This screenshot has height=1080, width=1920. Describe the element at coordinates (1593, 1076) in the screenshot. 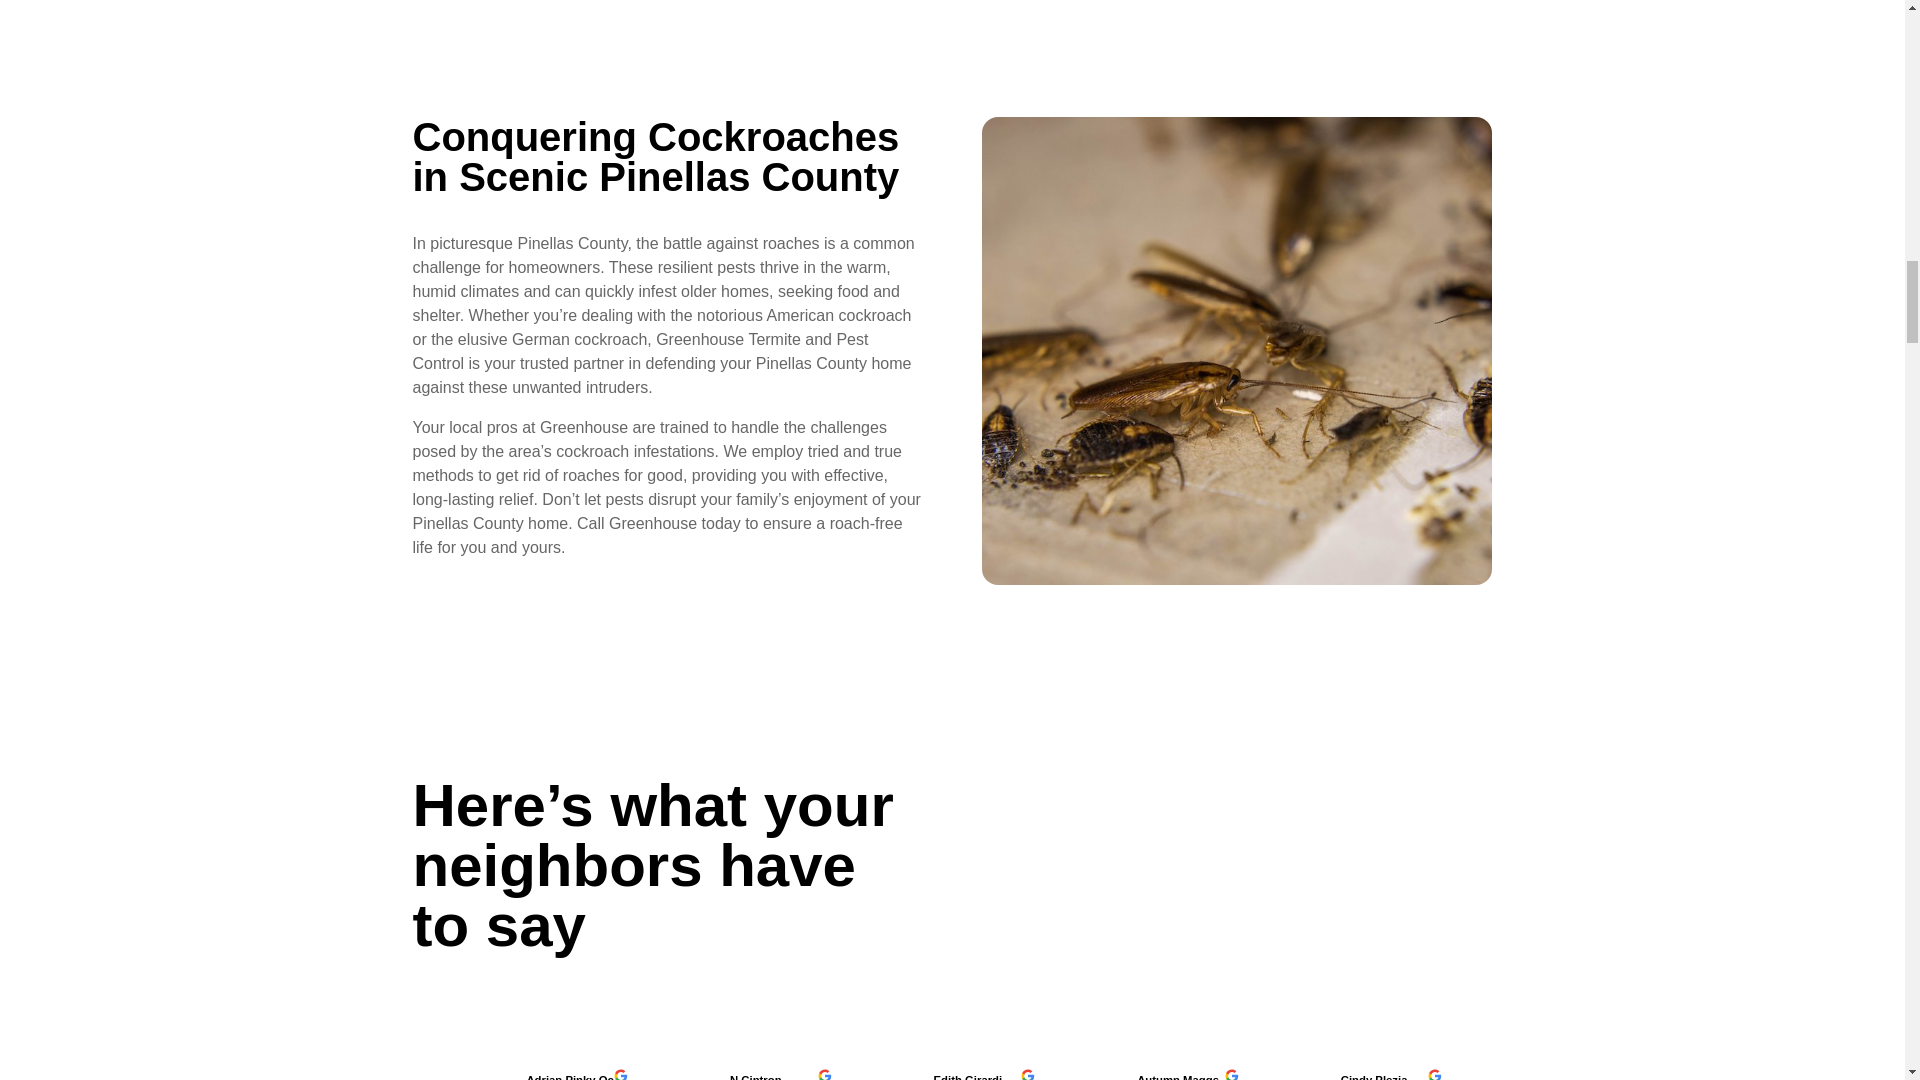

I see `J Quallich` at that location.